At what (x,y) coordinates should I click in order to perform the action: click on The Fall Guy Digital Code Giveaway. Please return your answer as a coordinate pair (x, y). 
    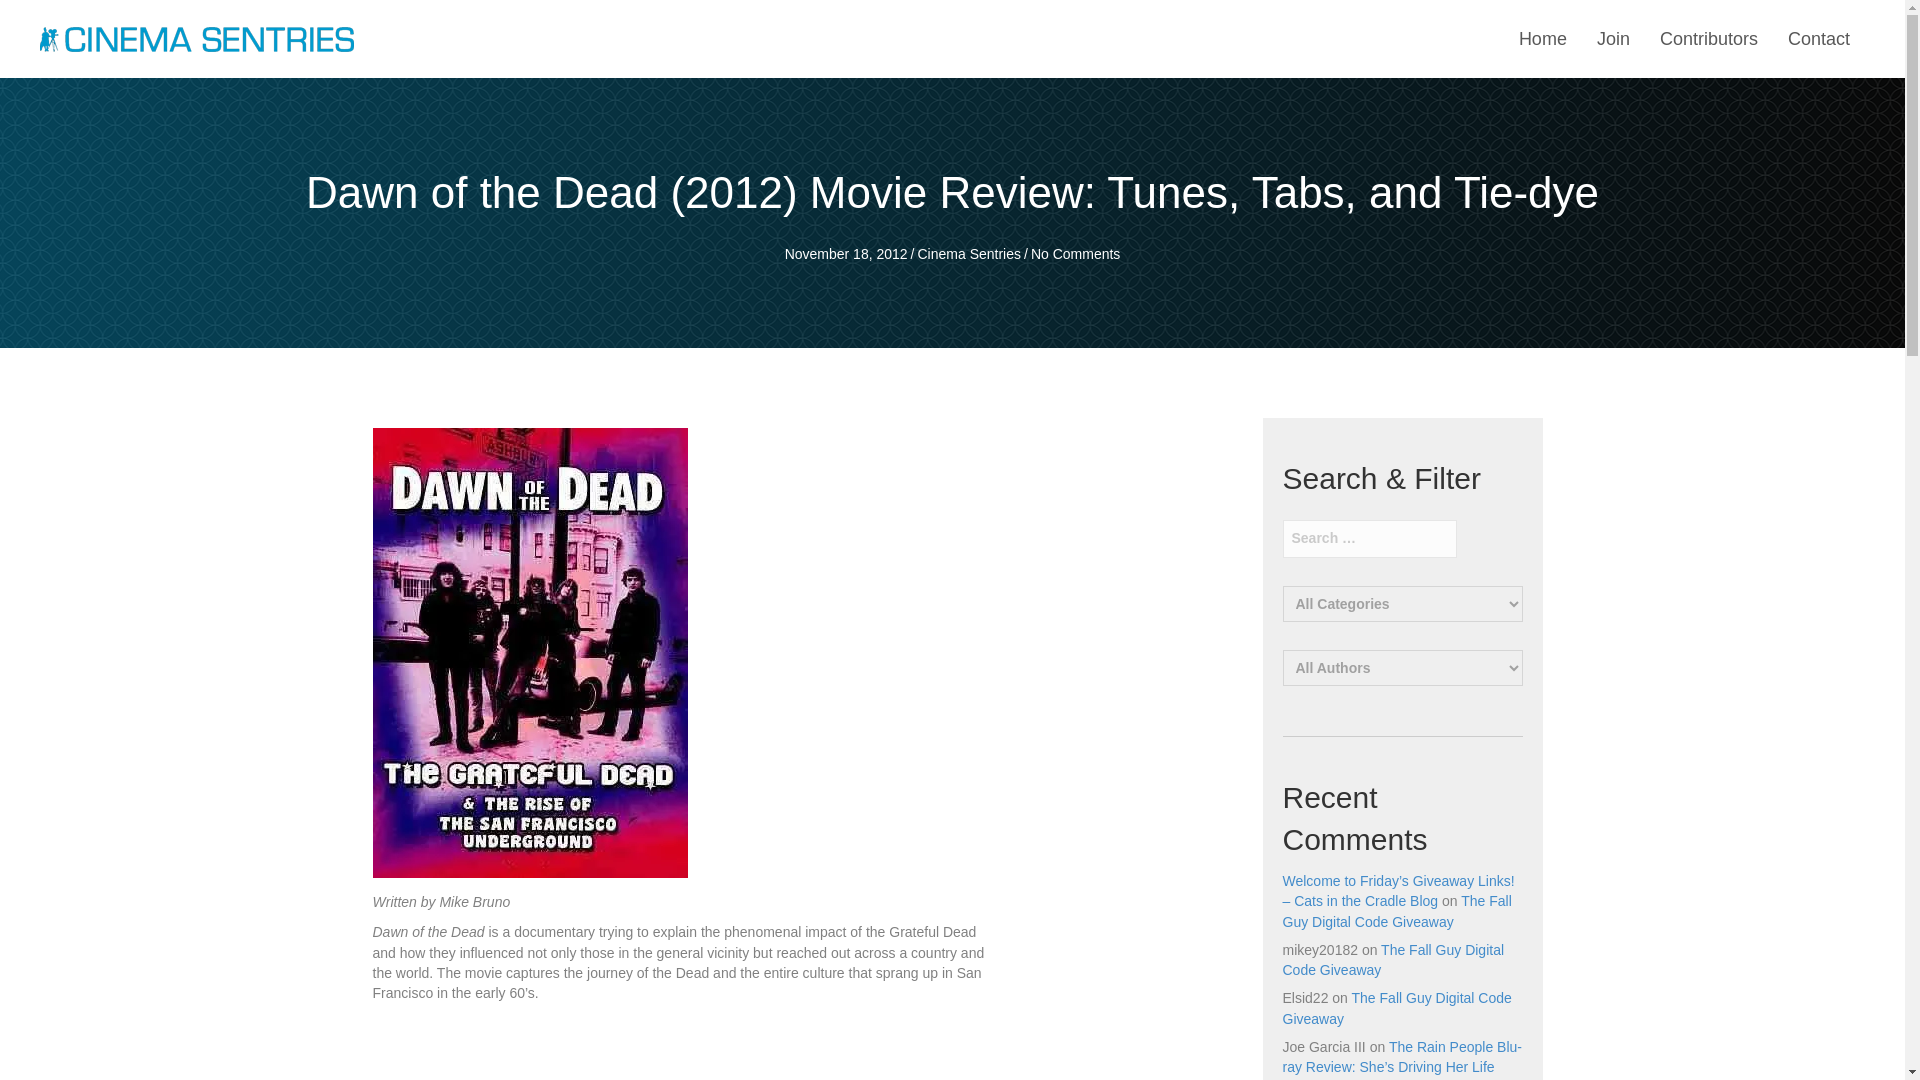
    Looking at the image, I should click on (1396, 910).